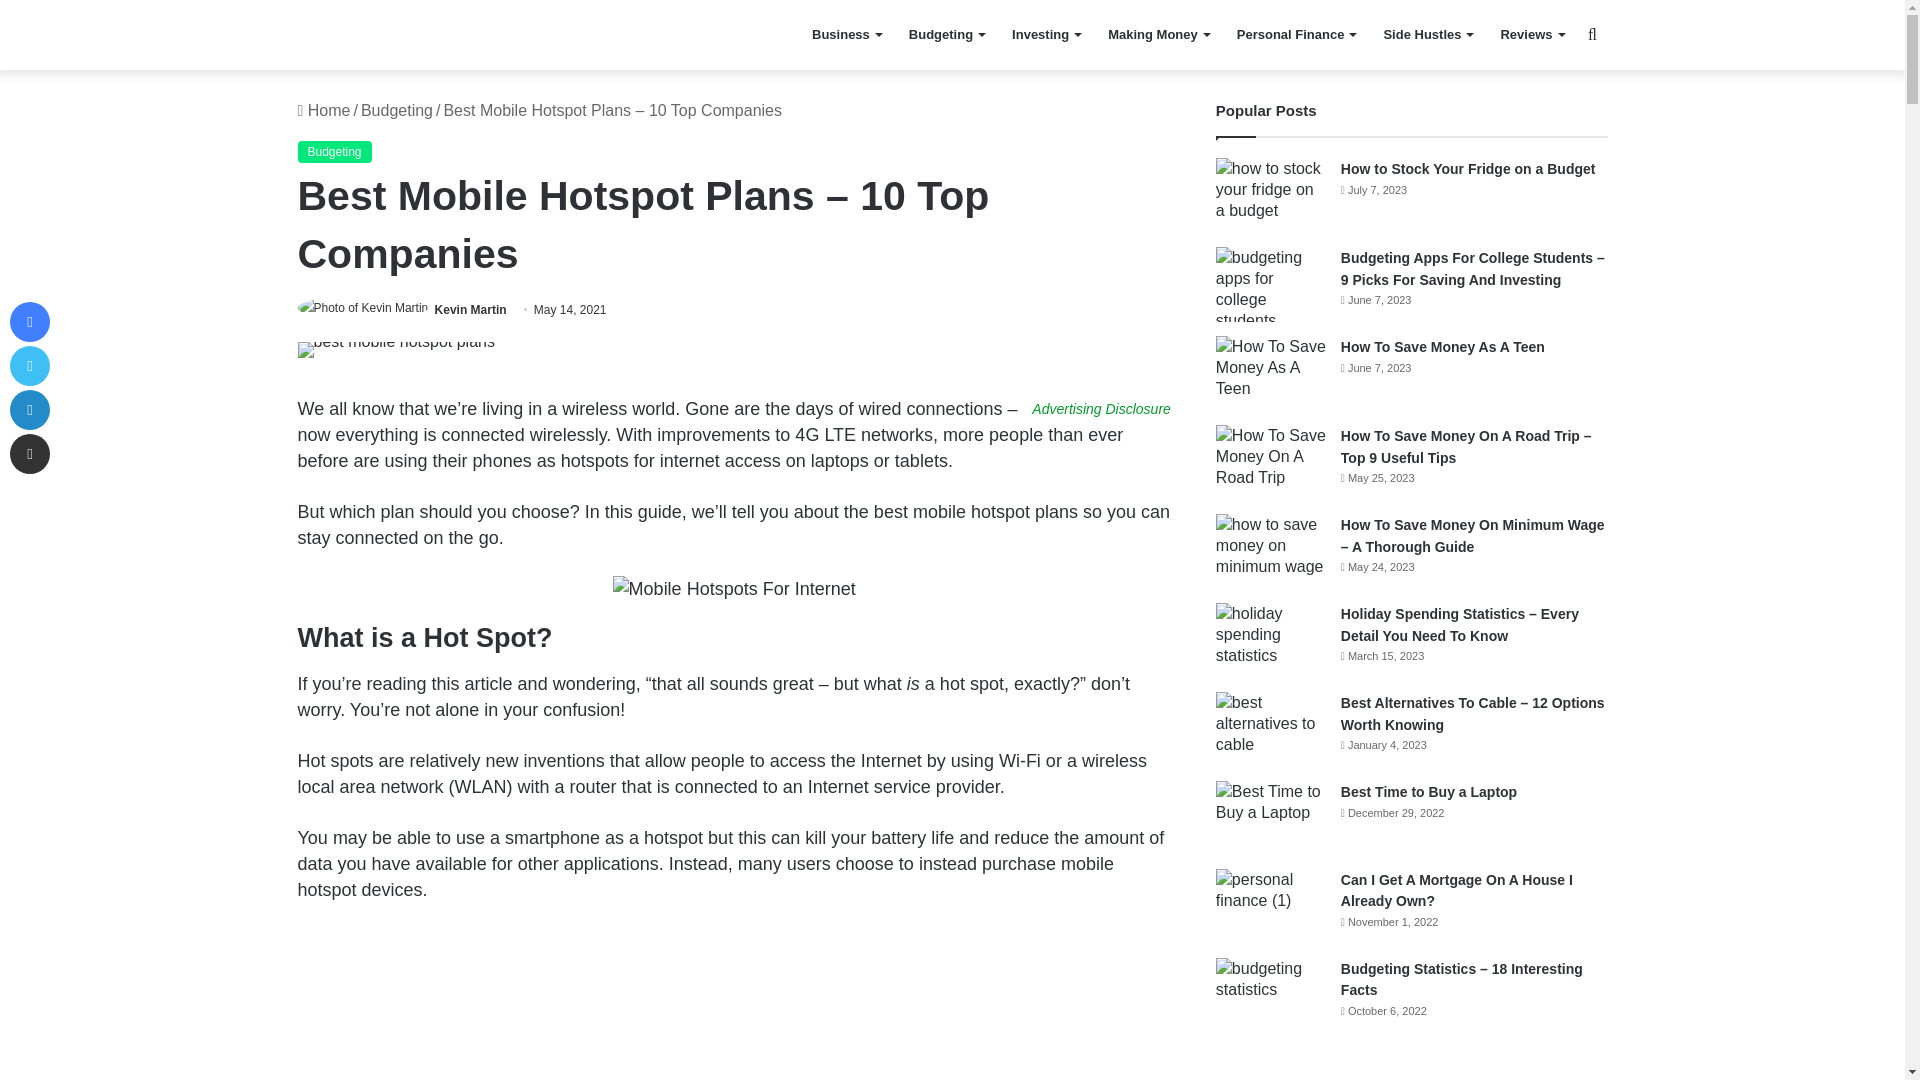 The width and height of the screenshot is (1920, 1080). Describe the element at coordinates (470, 310) in the screenshot. I see `Kevin Martin` at that location.